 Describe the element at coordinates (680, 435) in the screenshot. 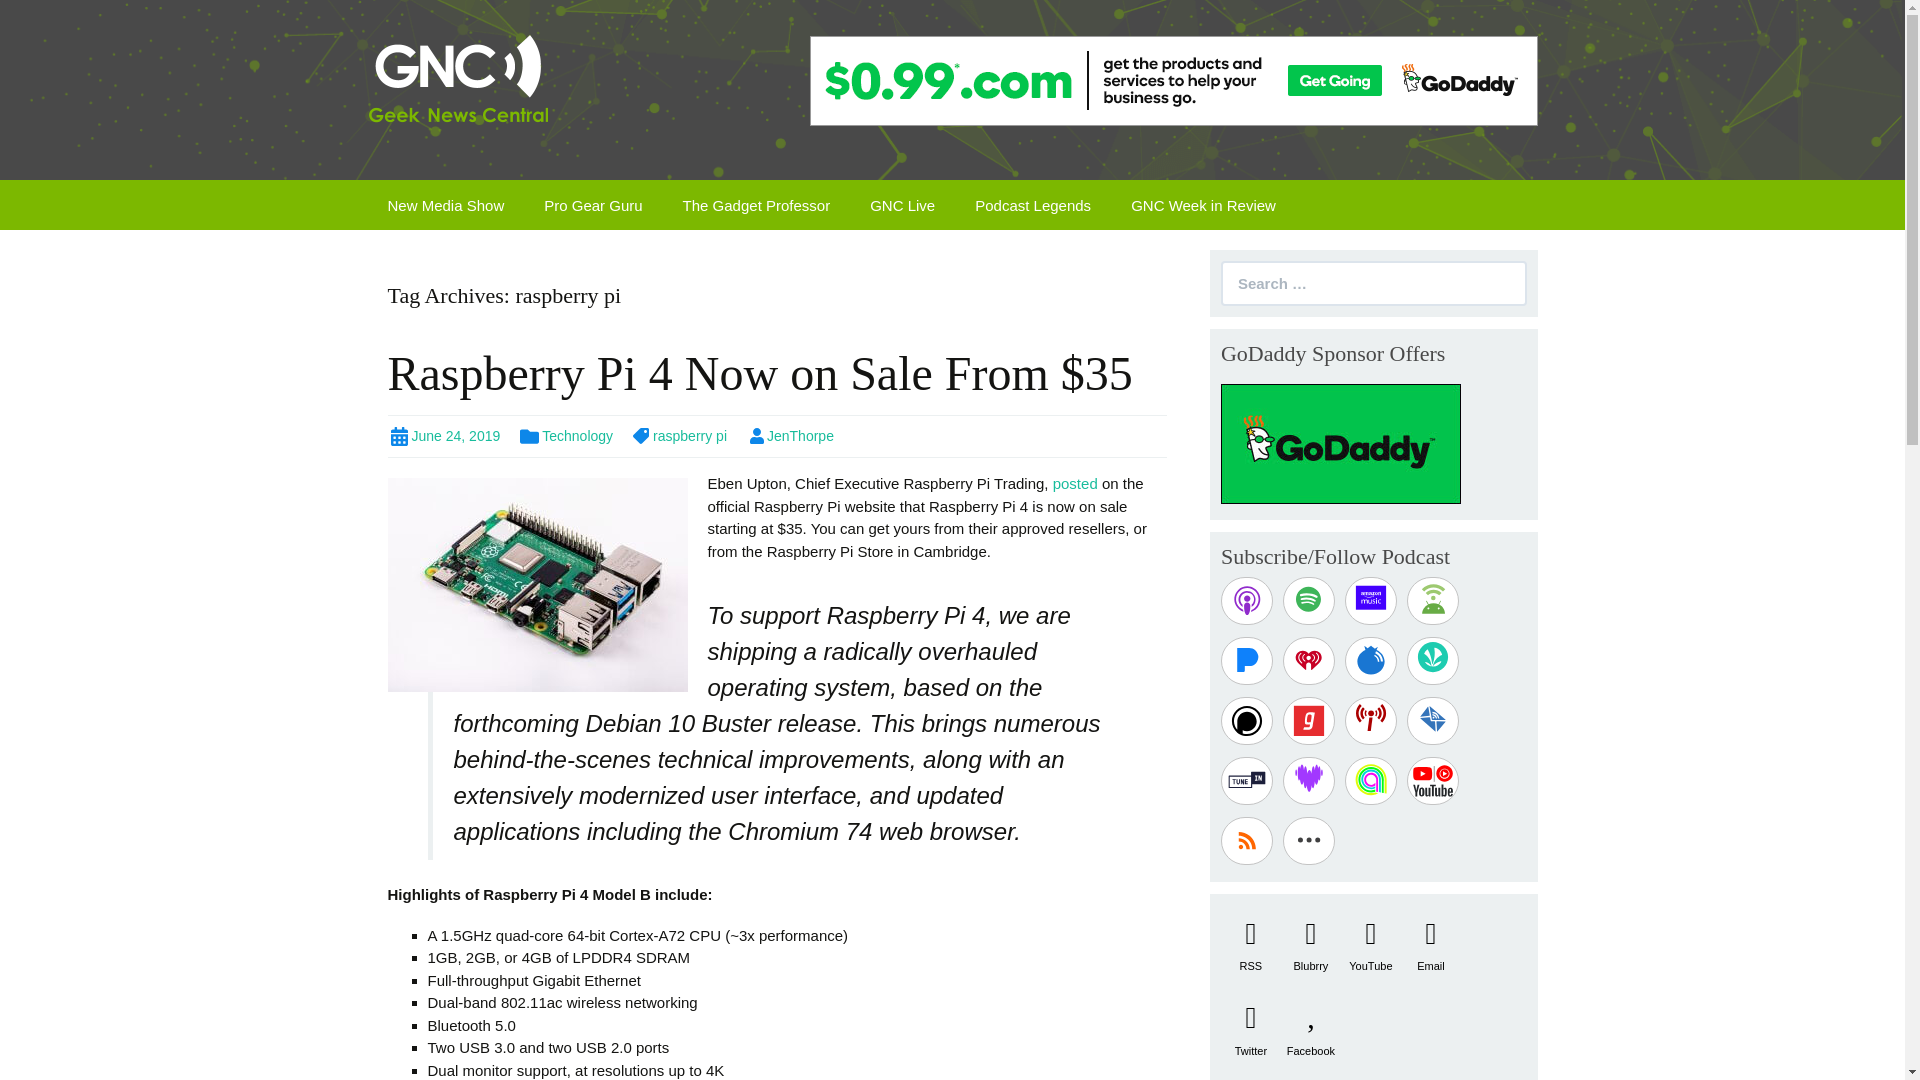

I see `raspberry pi` at that location.